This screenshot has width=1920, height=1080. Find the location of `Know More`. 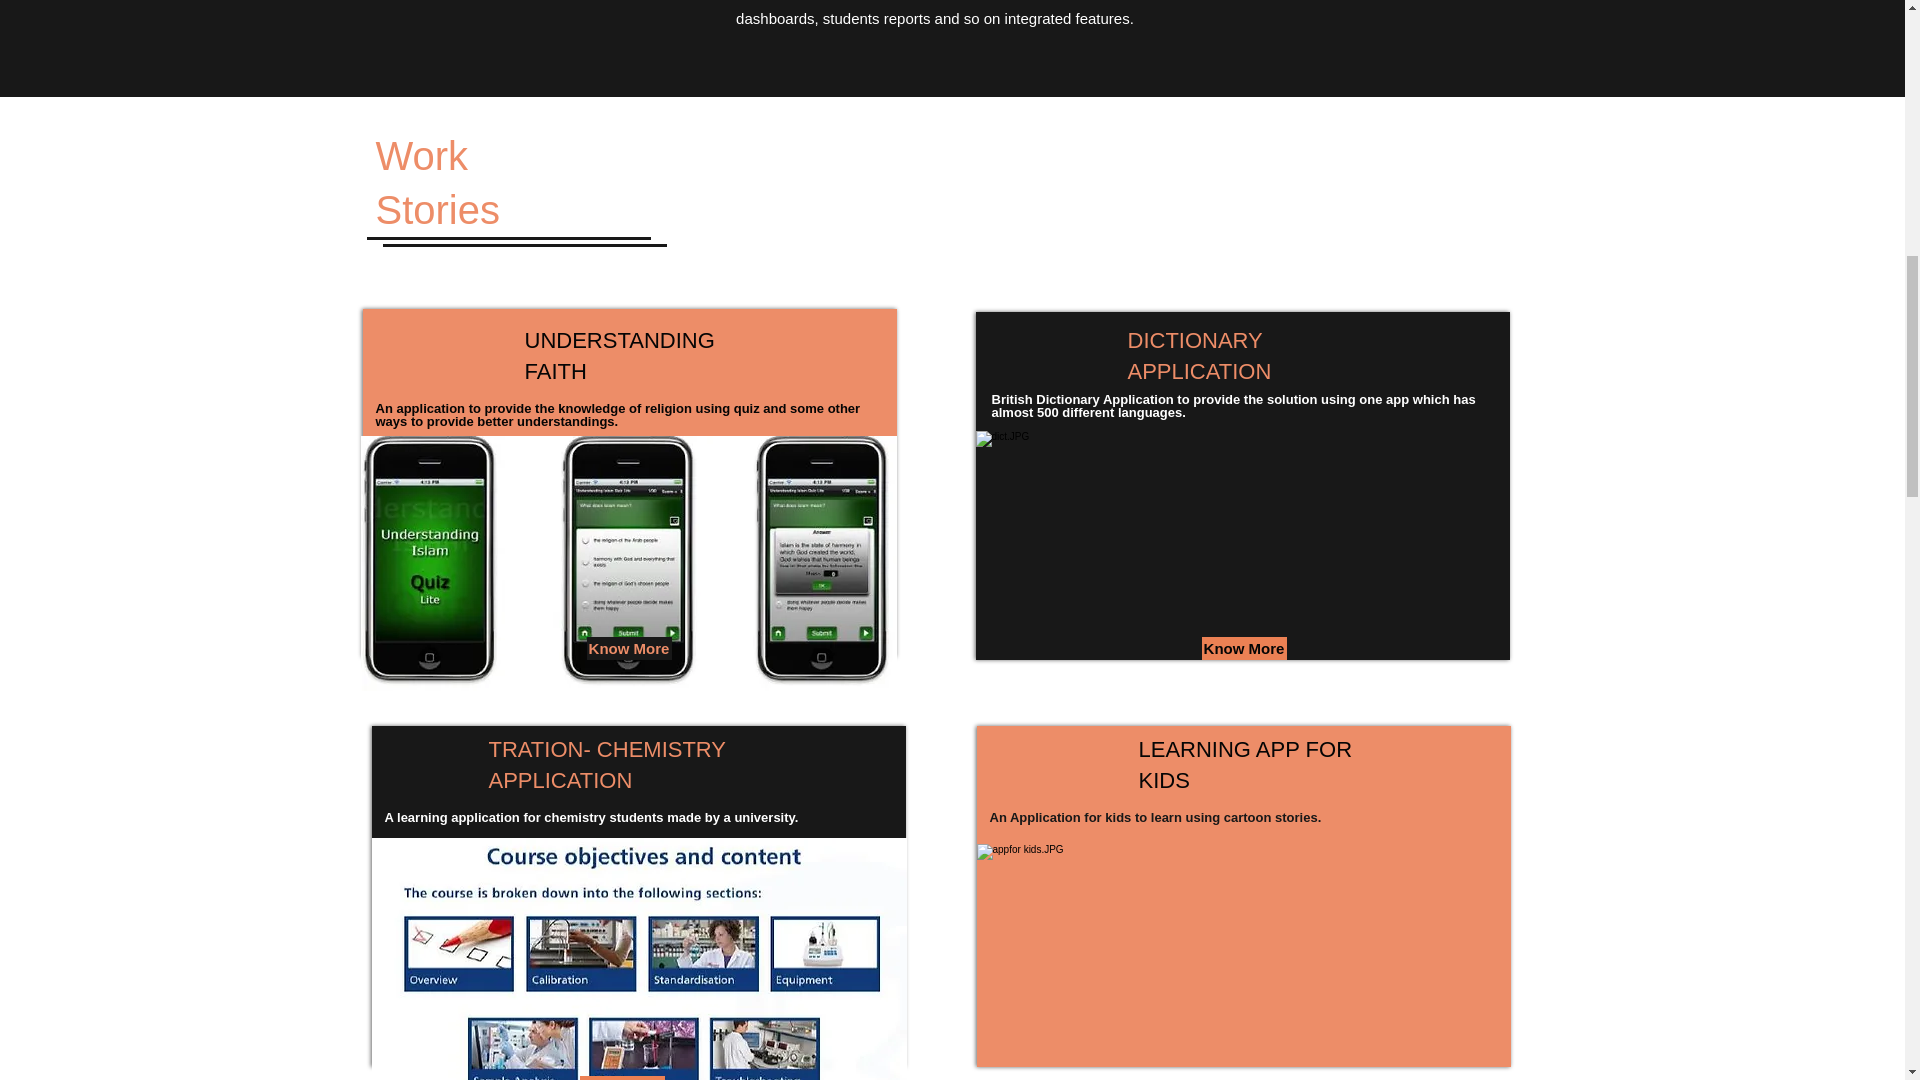

Know More is located at coordinates (622, 1078).